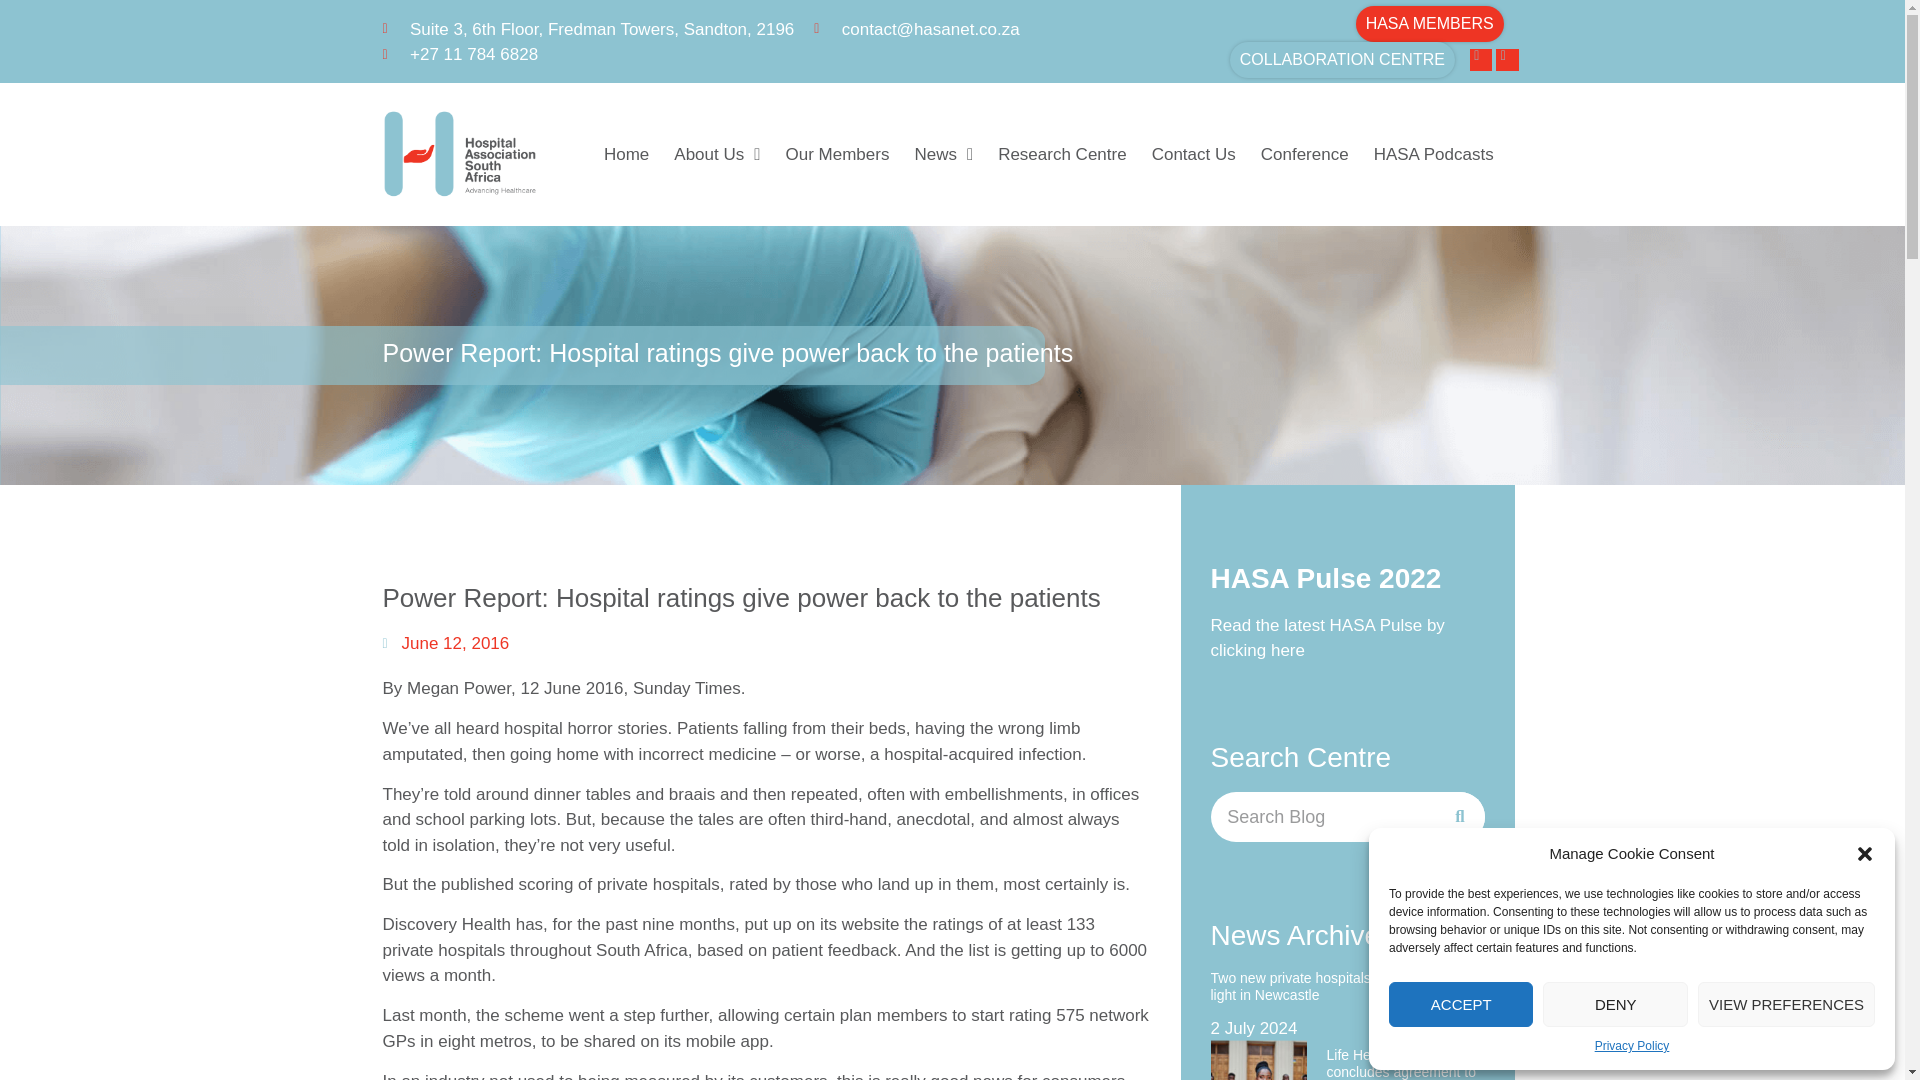 The height and width of the screenshot is (1080, 1920). What do you see at coordinates (1615, 1004) in the screenshot?
I see `DENY` at bounding box center [1615, 1004].